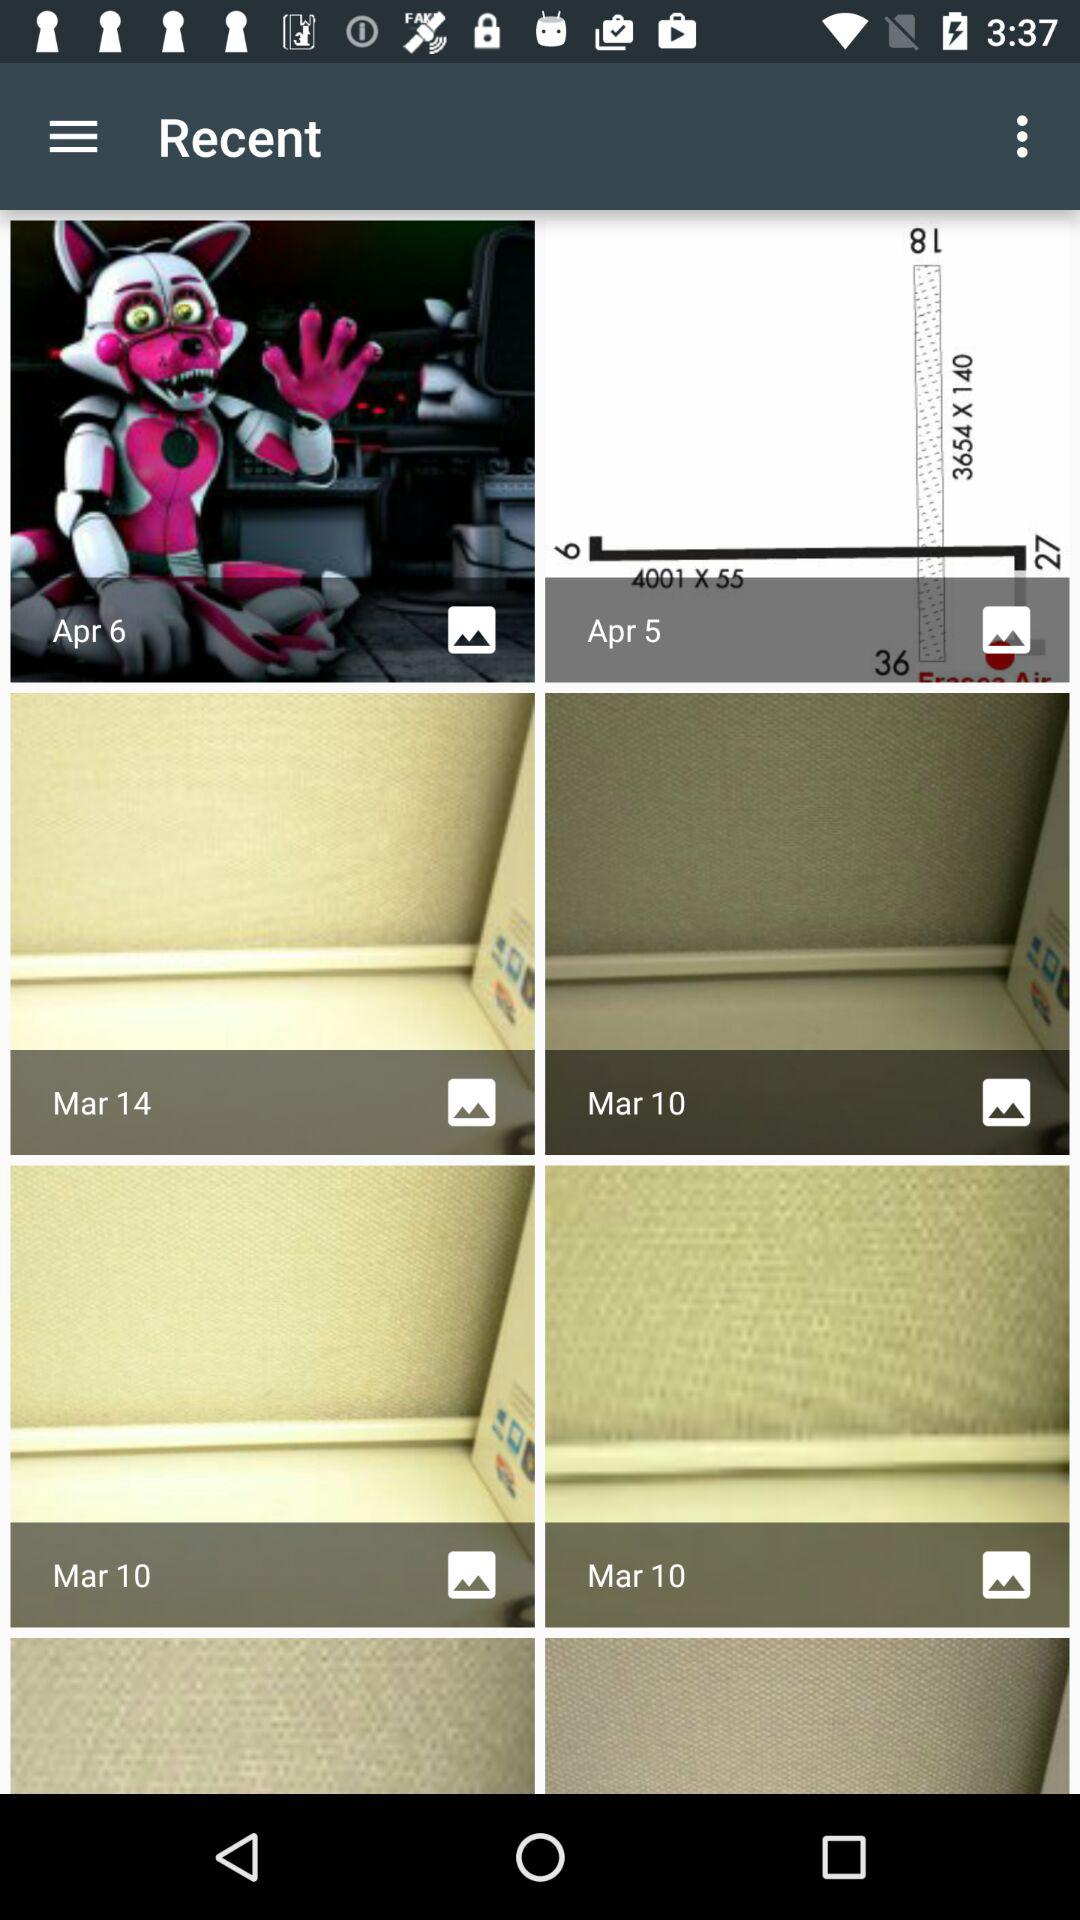  What do you see at coordinates (73, 136) in the screenshot?
I see `choose the item next to recent app` at bounding box center [73, 136].